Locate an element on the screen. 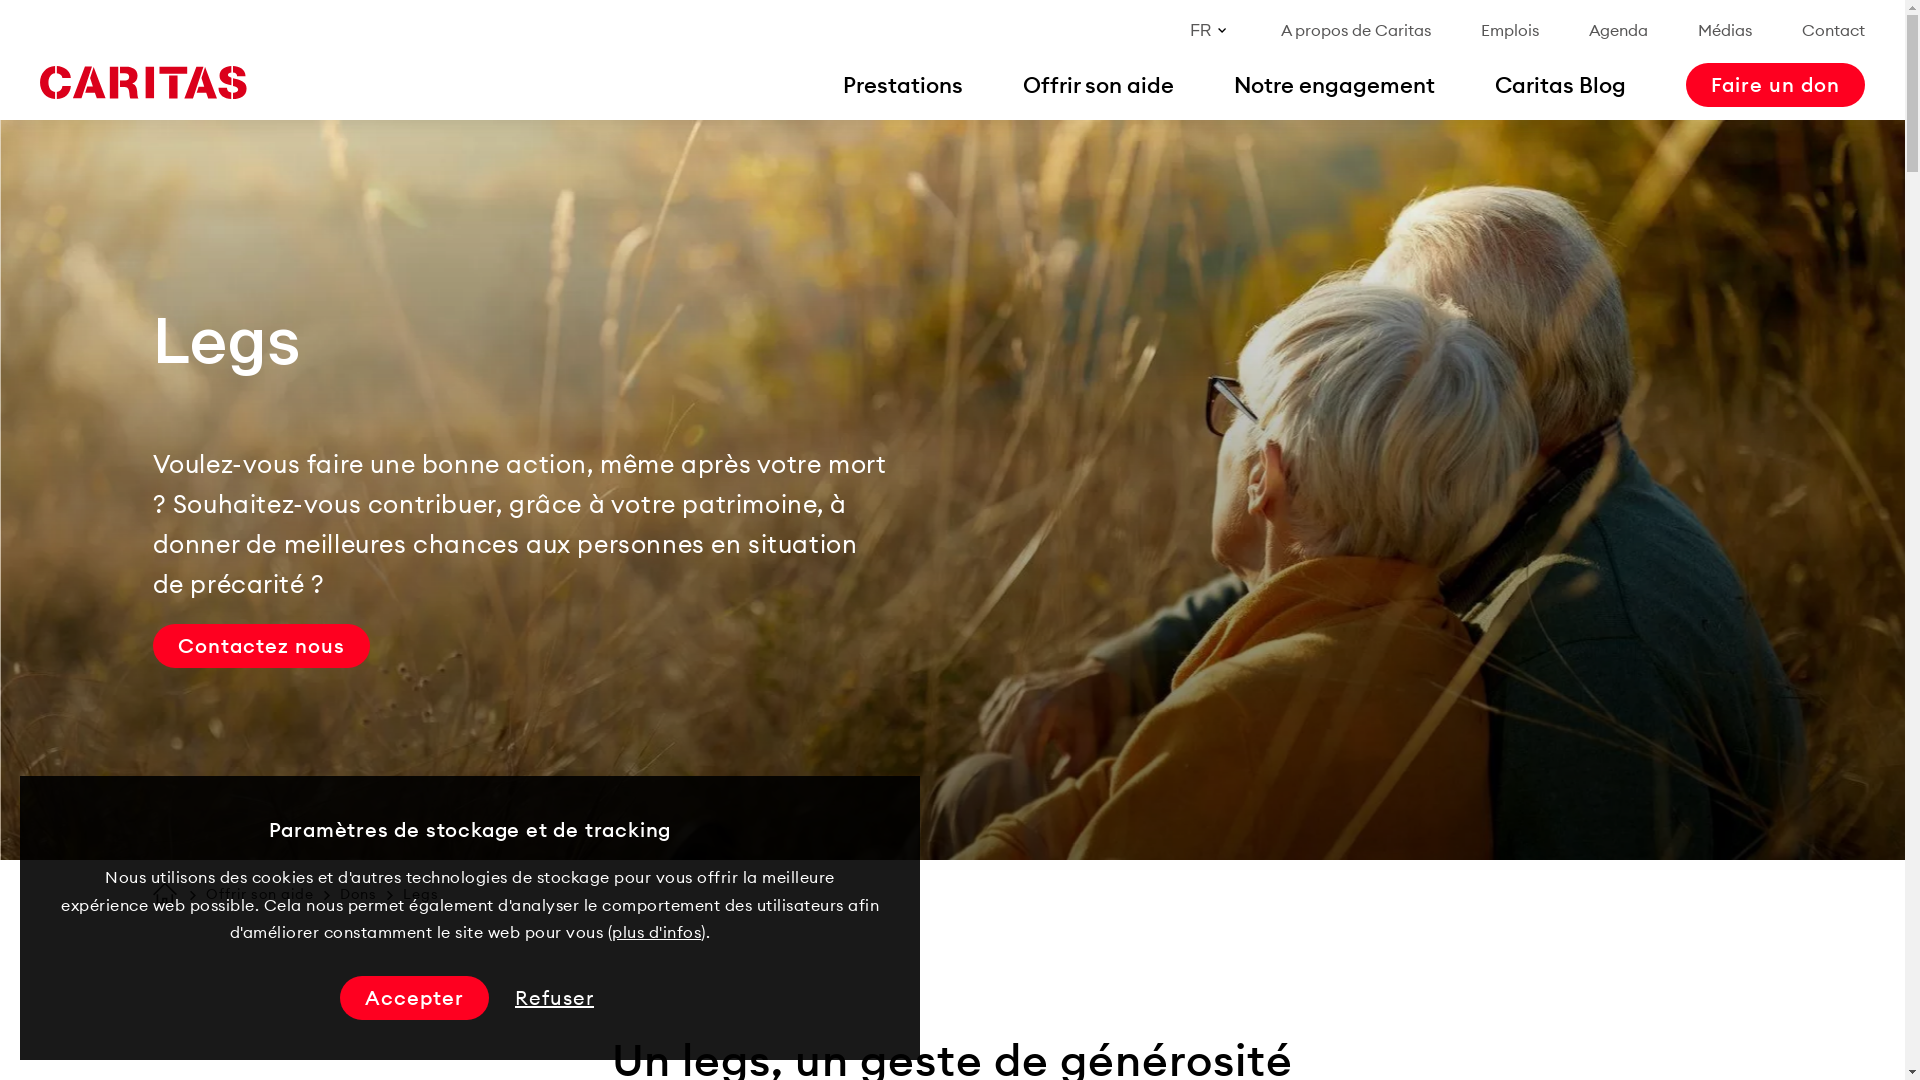  Open sub menu is located at coordinates (25, 25).